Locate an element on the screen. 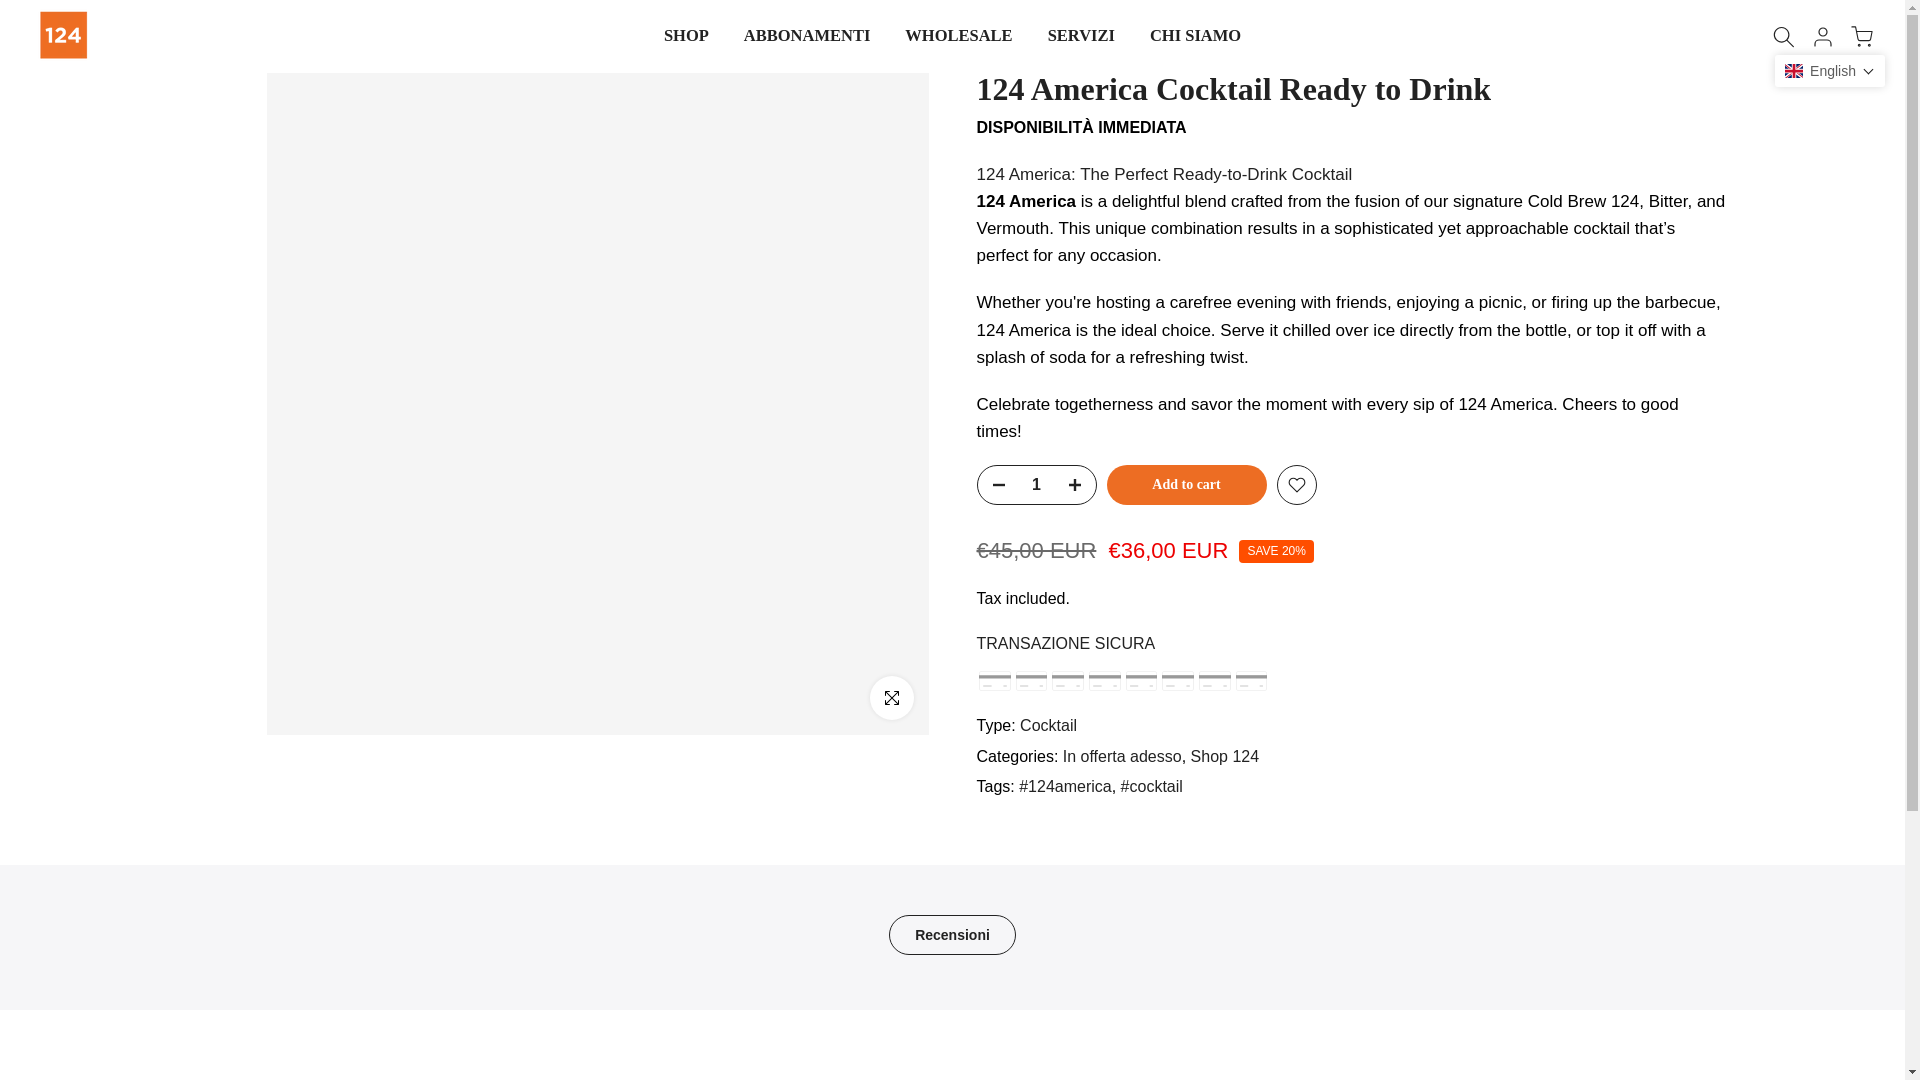  In offerta adesso is located at coordinates (1122, 756).